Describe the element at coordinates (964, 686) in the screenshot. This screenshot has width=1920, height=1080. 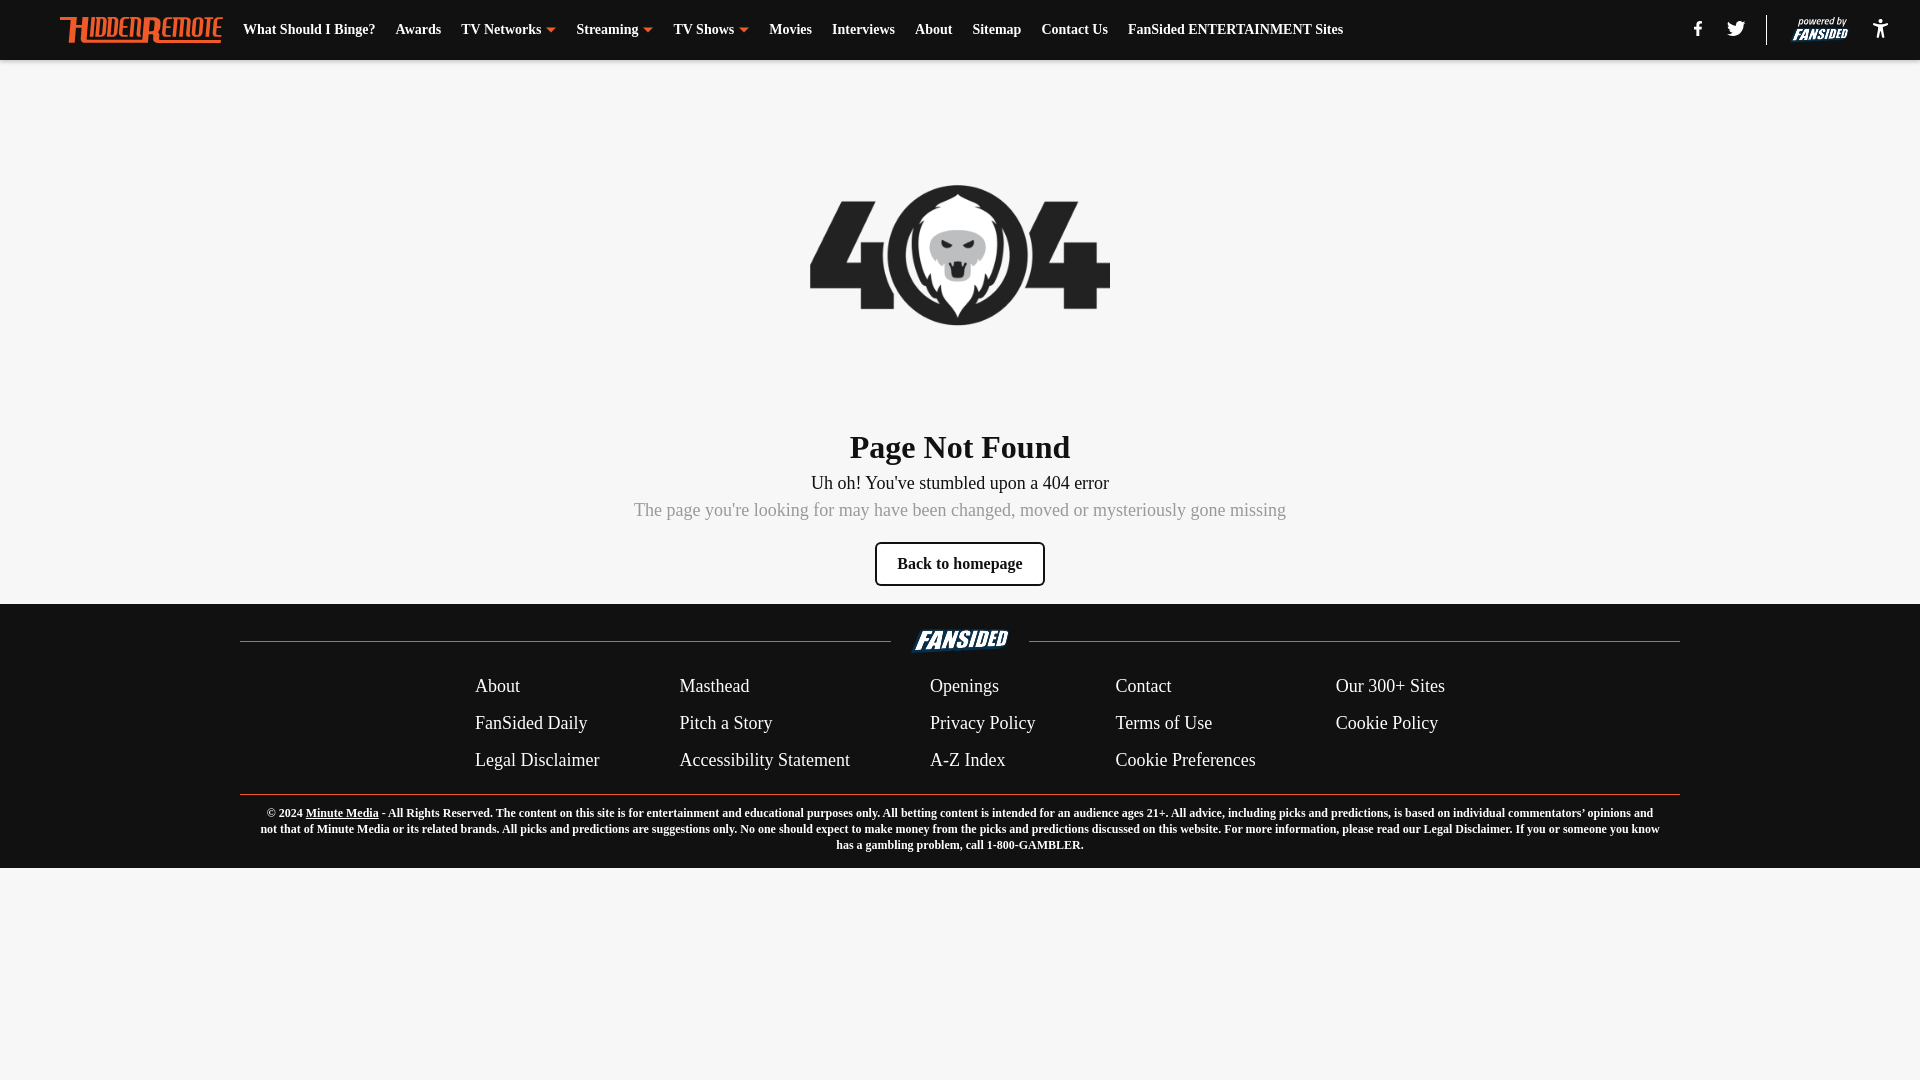
I see `Openings` at that location.